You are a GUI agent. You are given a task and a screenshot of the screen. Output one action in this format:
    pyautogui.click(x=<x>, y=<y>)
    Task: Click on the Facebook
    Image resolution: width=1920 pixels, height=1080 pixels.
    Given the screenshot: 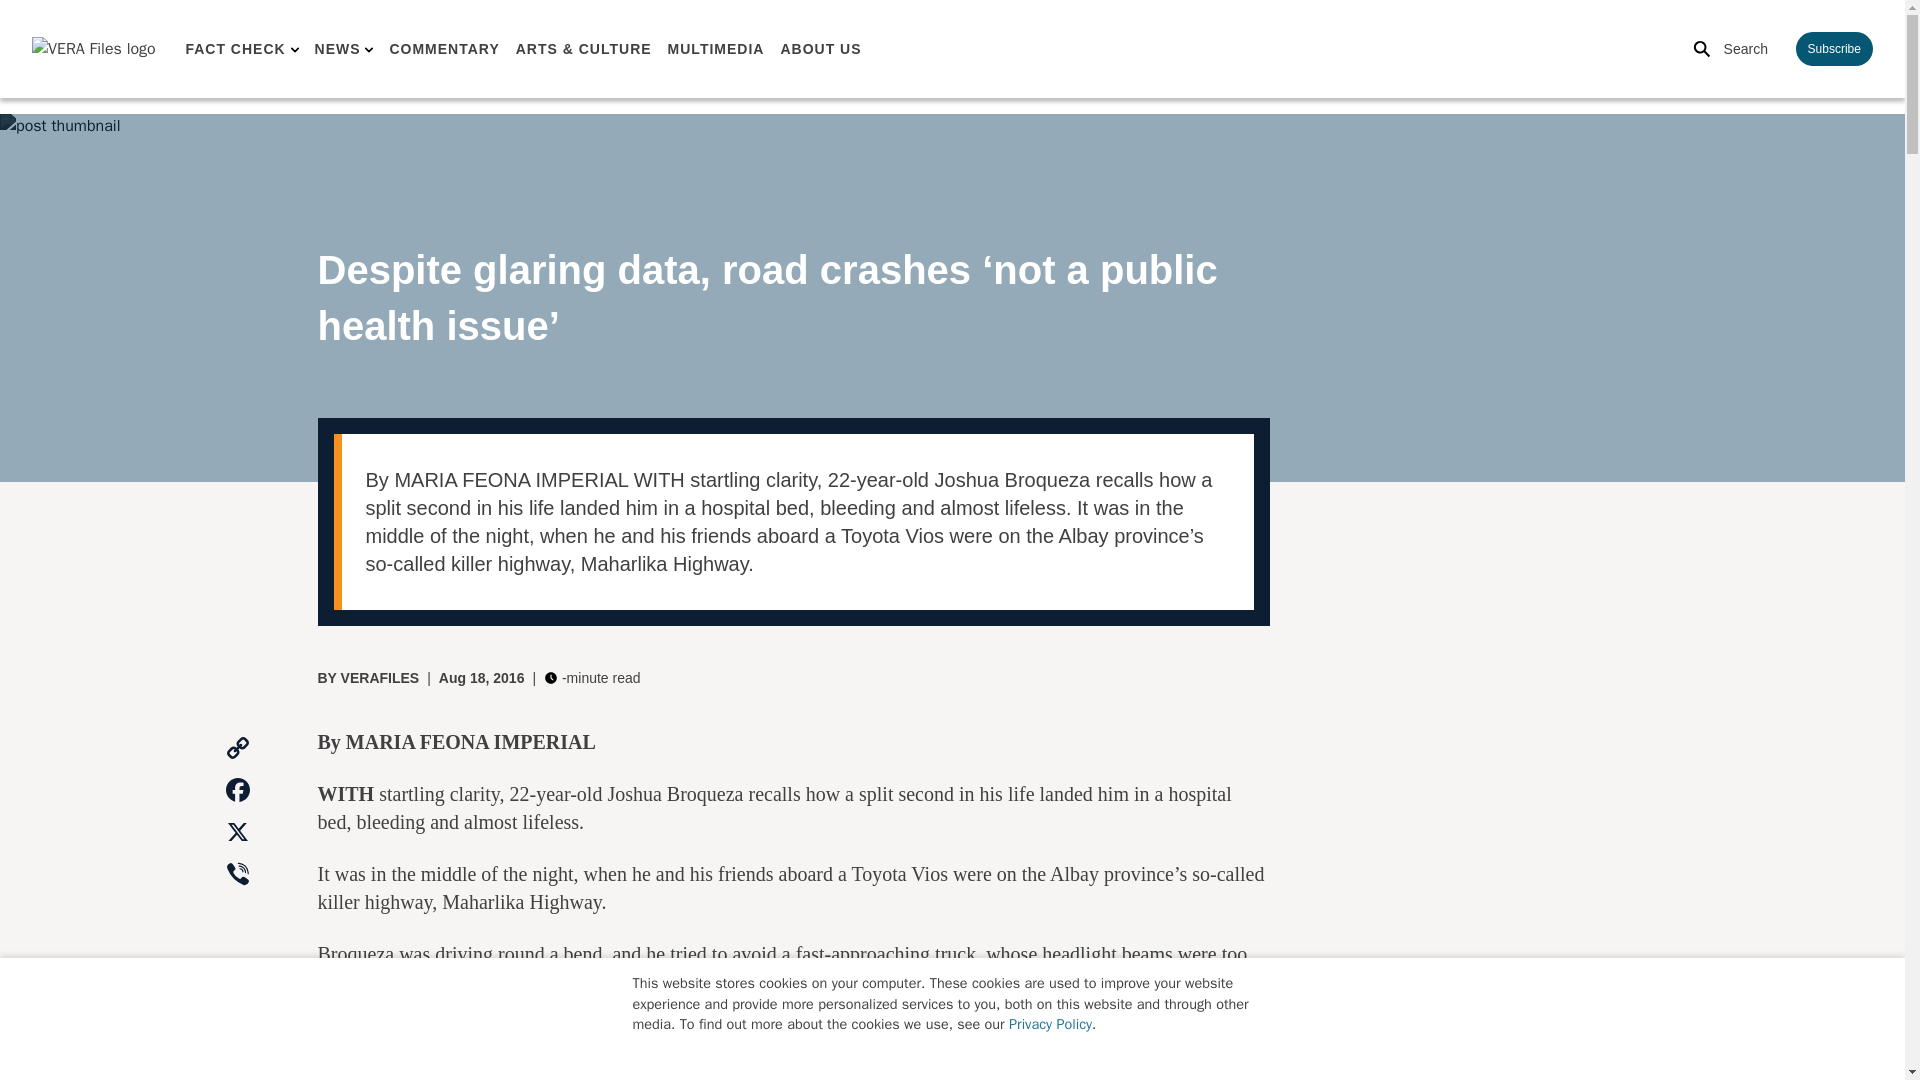 What is the action you would take?
    pyautogui.click(x=238, y=791)
    